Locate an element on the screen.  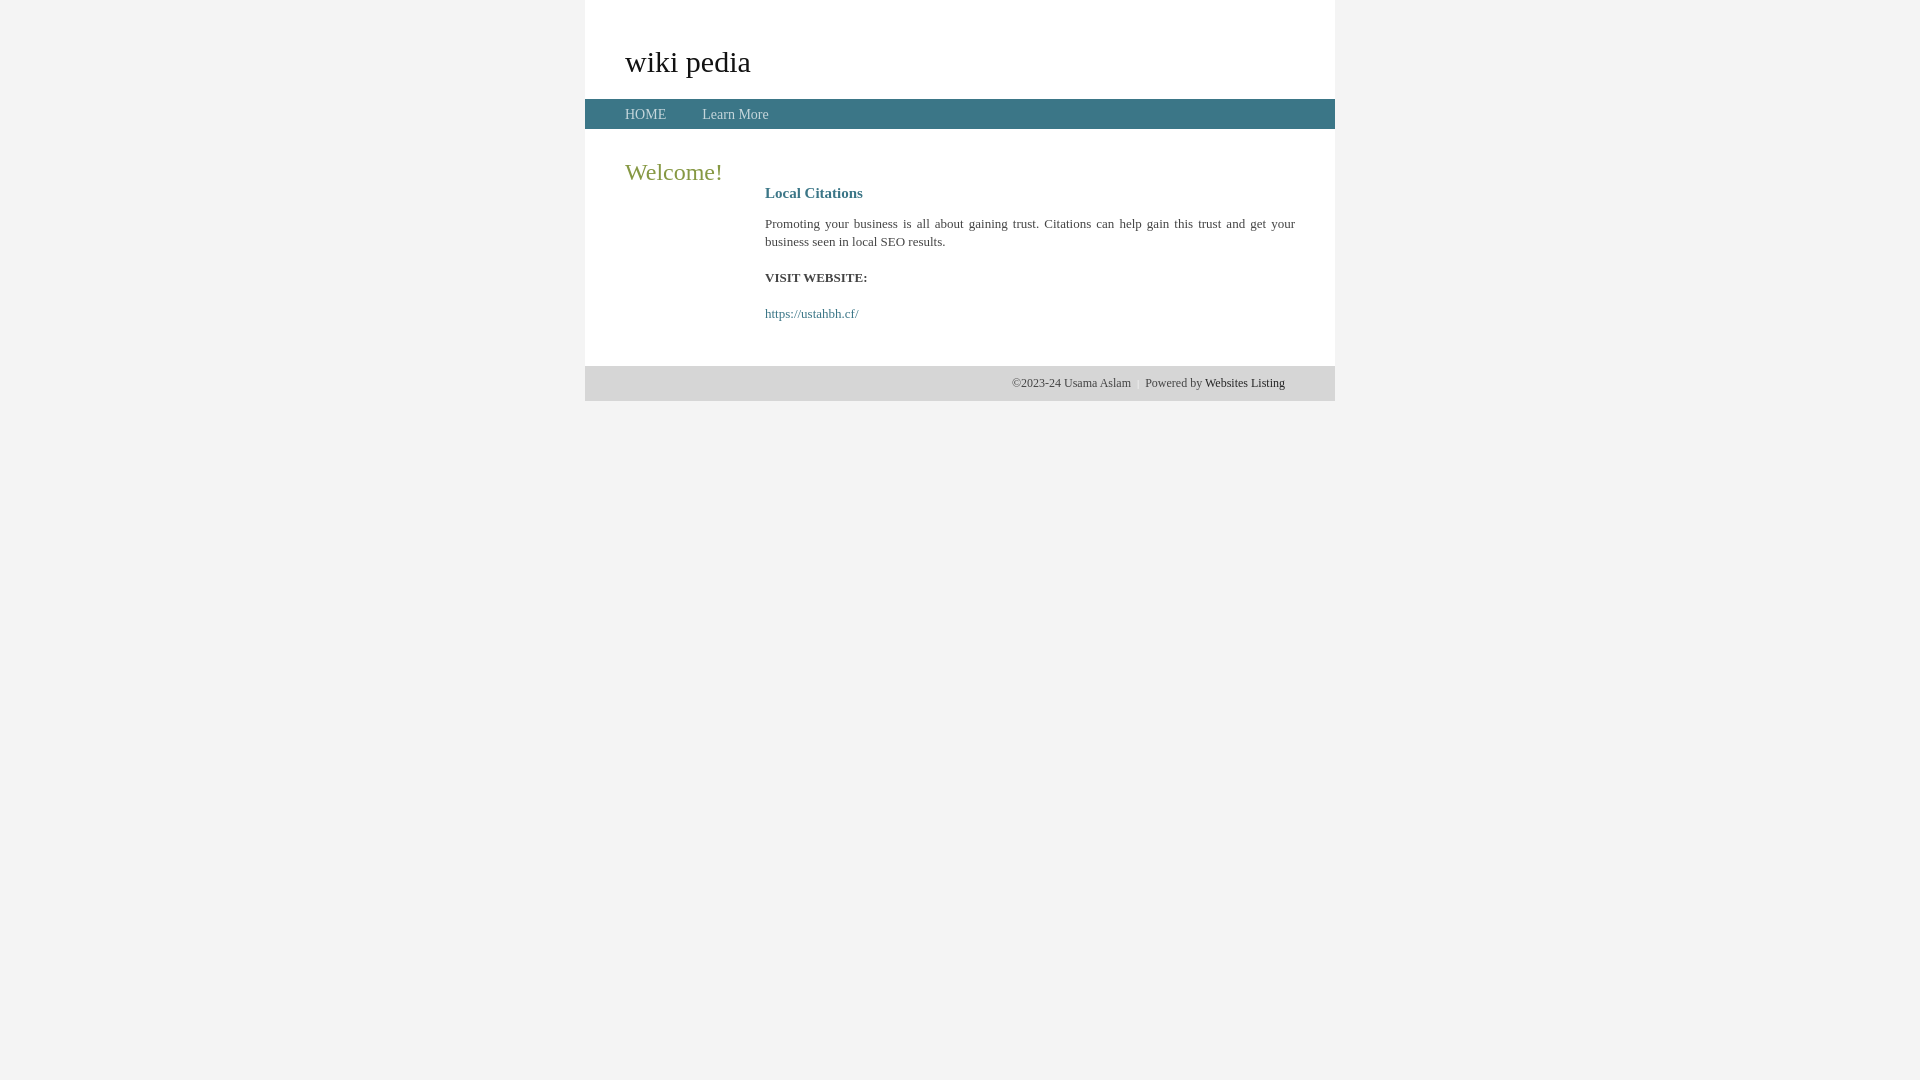
HOME is located at coordinates (646, 114).